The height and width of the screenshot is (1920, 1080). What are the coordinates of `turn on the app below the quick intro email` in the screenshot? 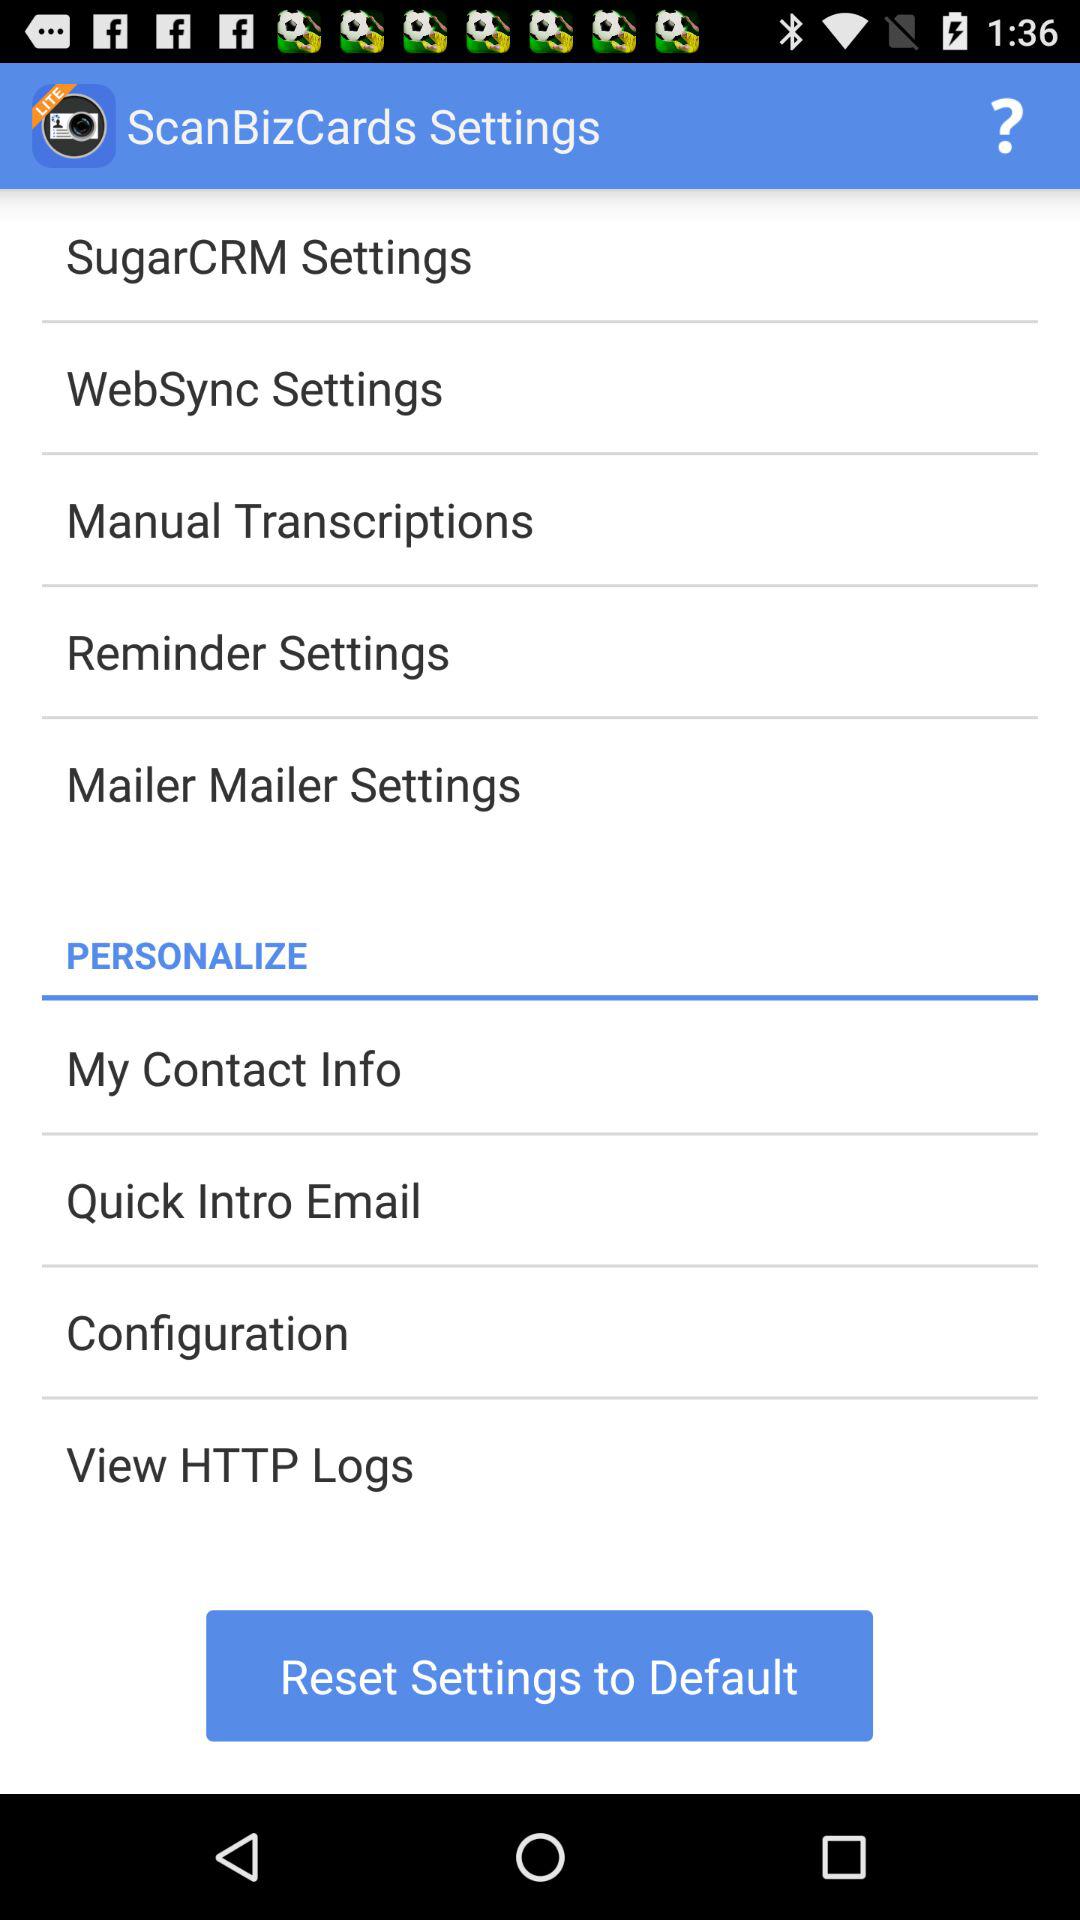 It's located at (552, 1331).